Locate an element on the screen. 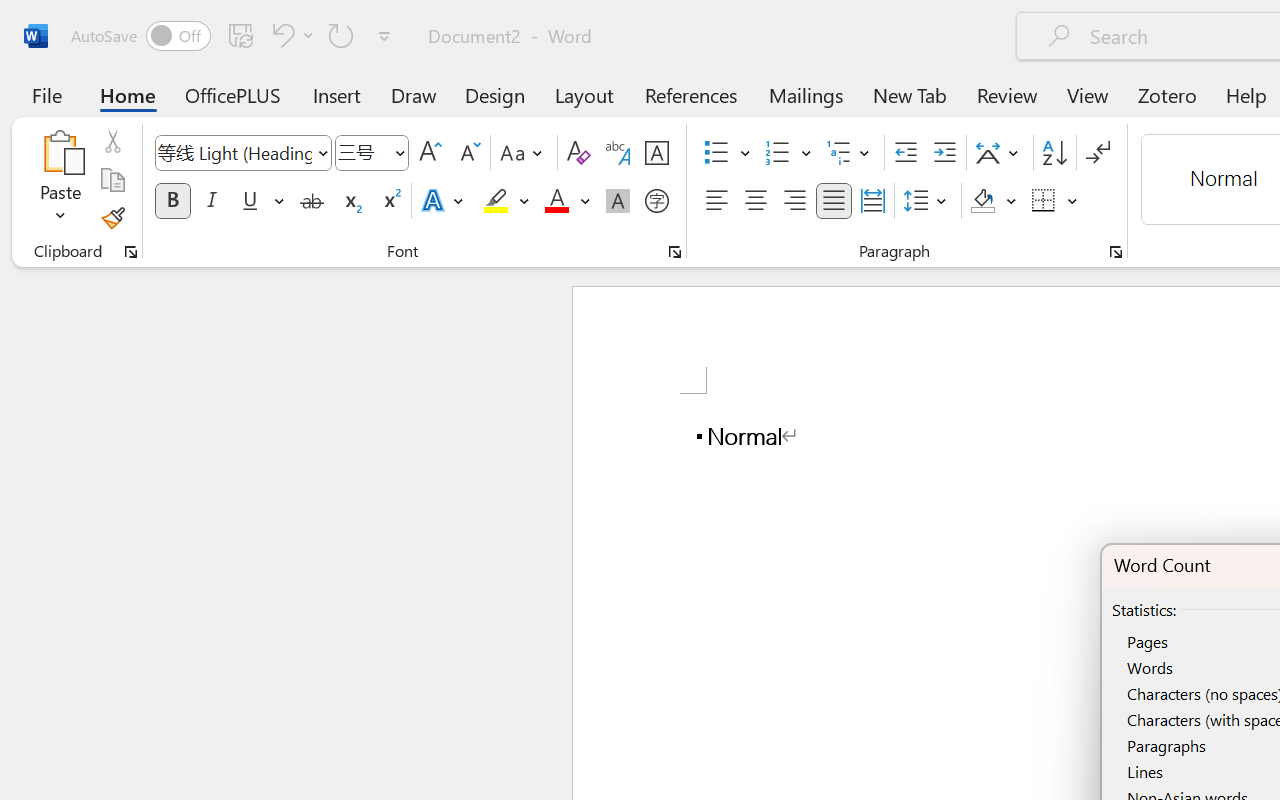  Subscript is located at coordinates (350, 201).